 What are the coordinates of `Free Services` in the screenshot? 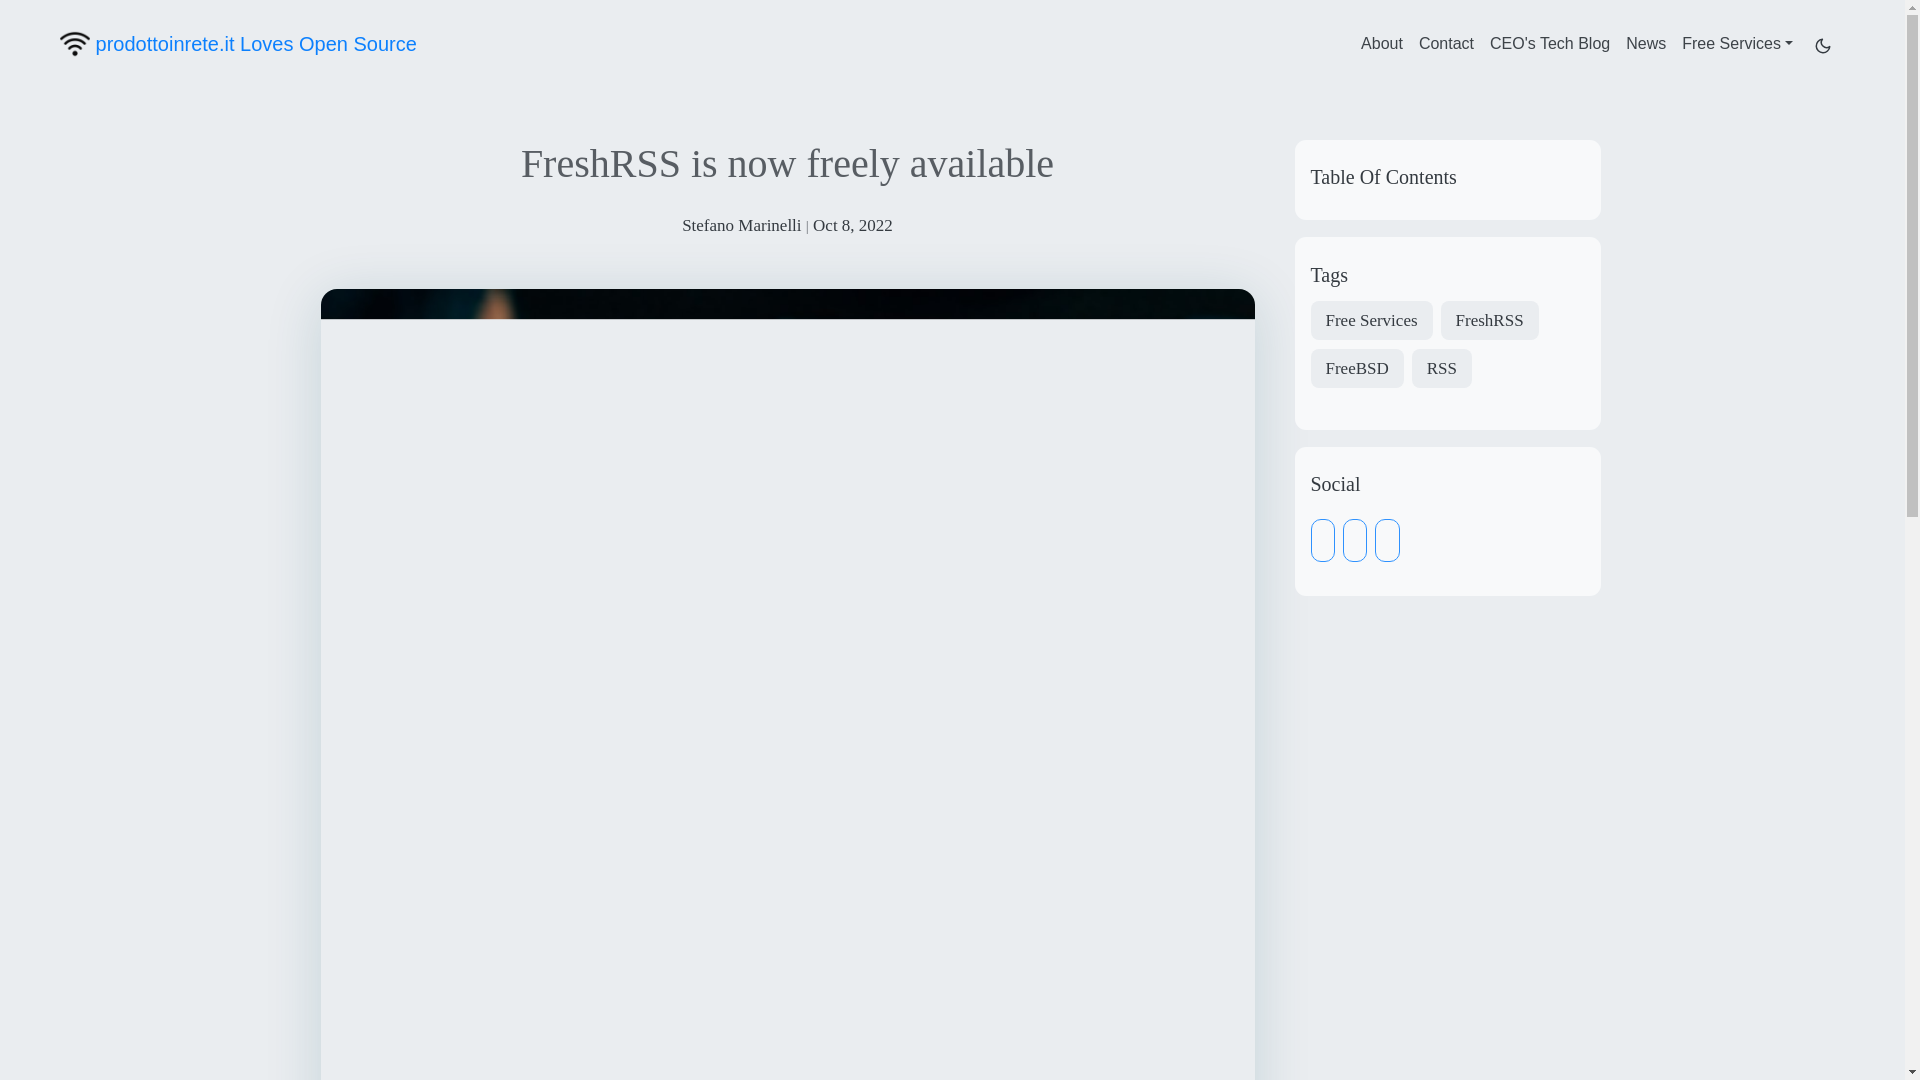 It's located at (1737, 43).